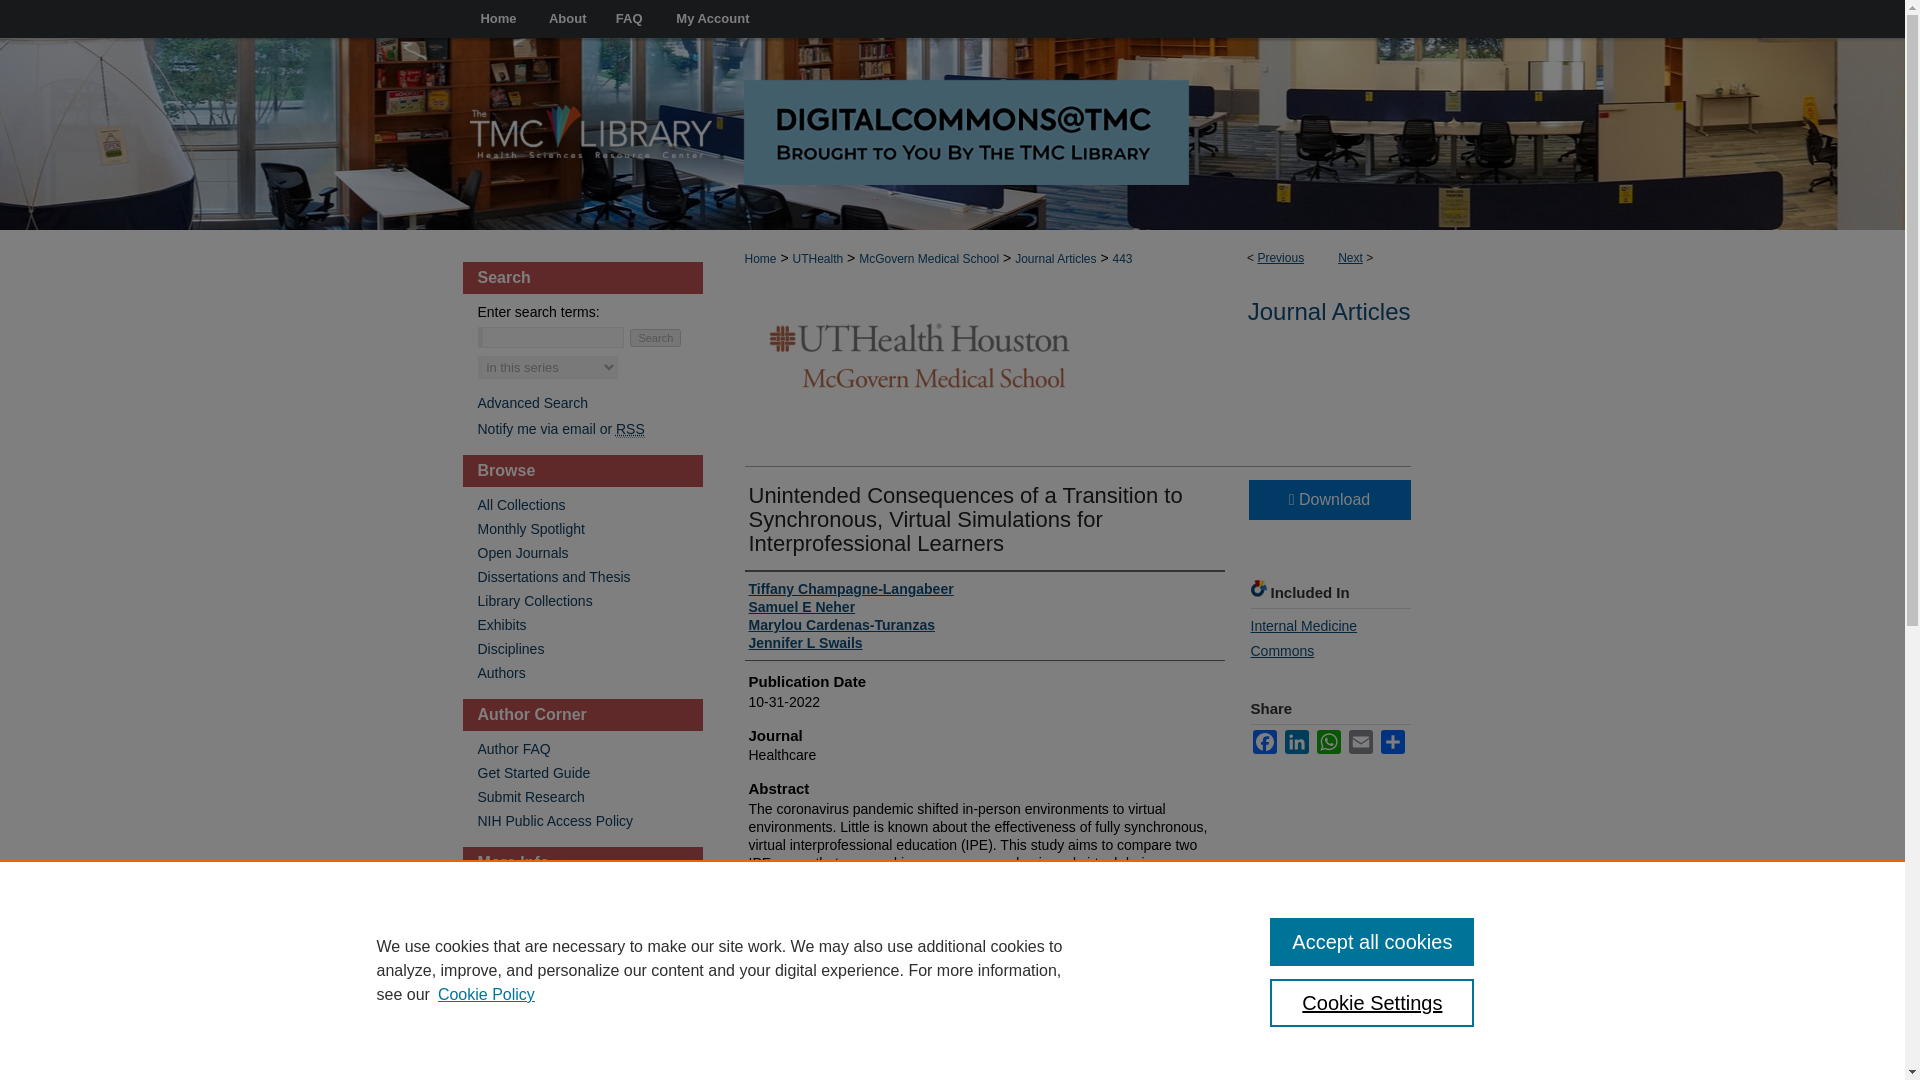 The width and height of the screenshot is (1920, 1080). Describe the element at coordinates (1328, 742) in the screenshot. I see `WhatsApp` at that location.